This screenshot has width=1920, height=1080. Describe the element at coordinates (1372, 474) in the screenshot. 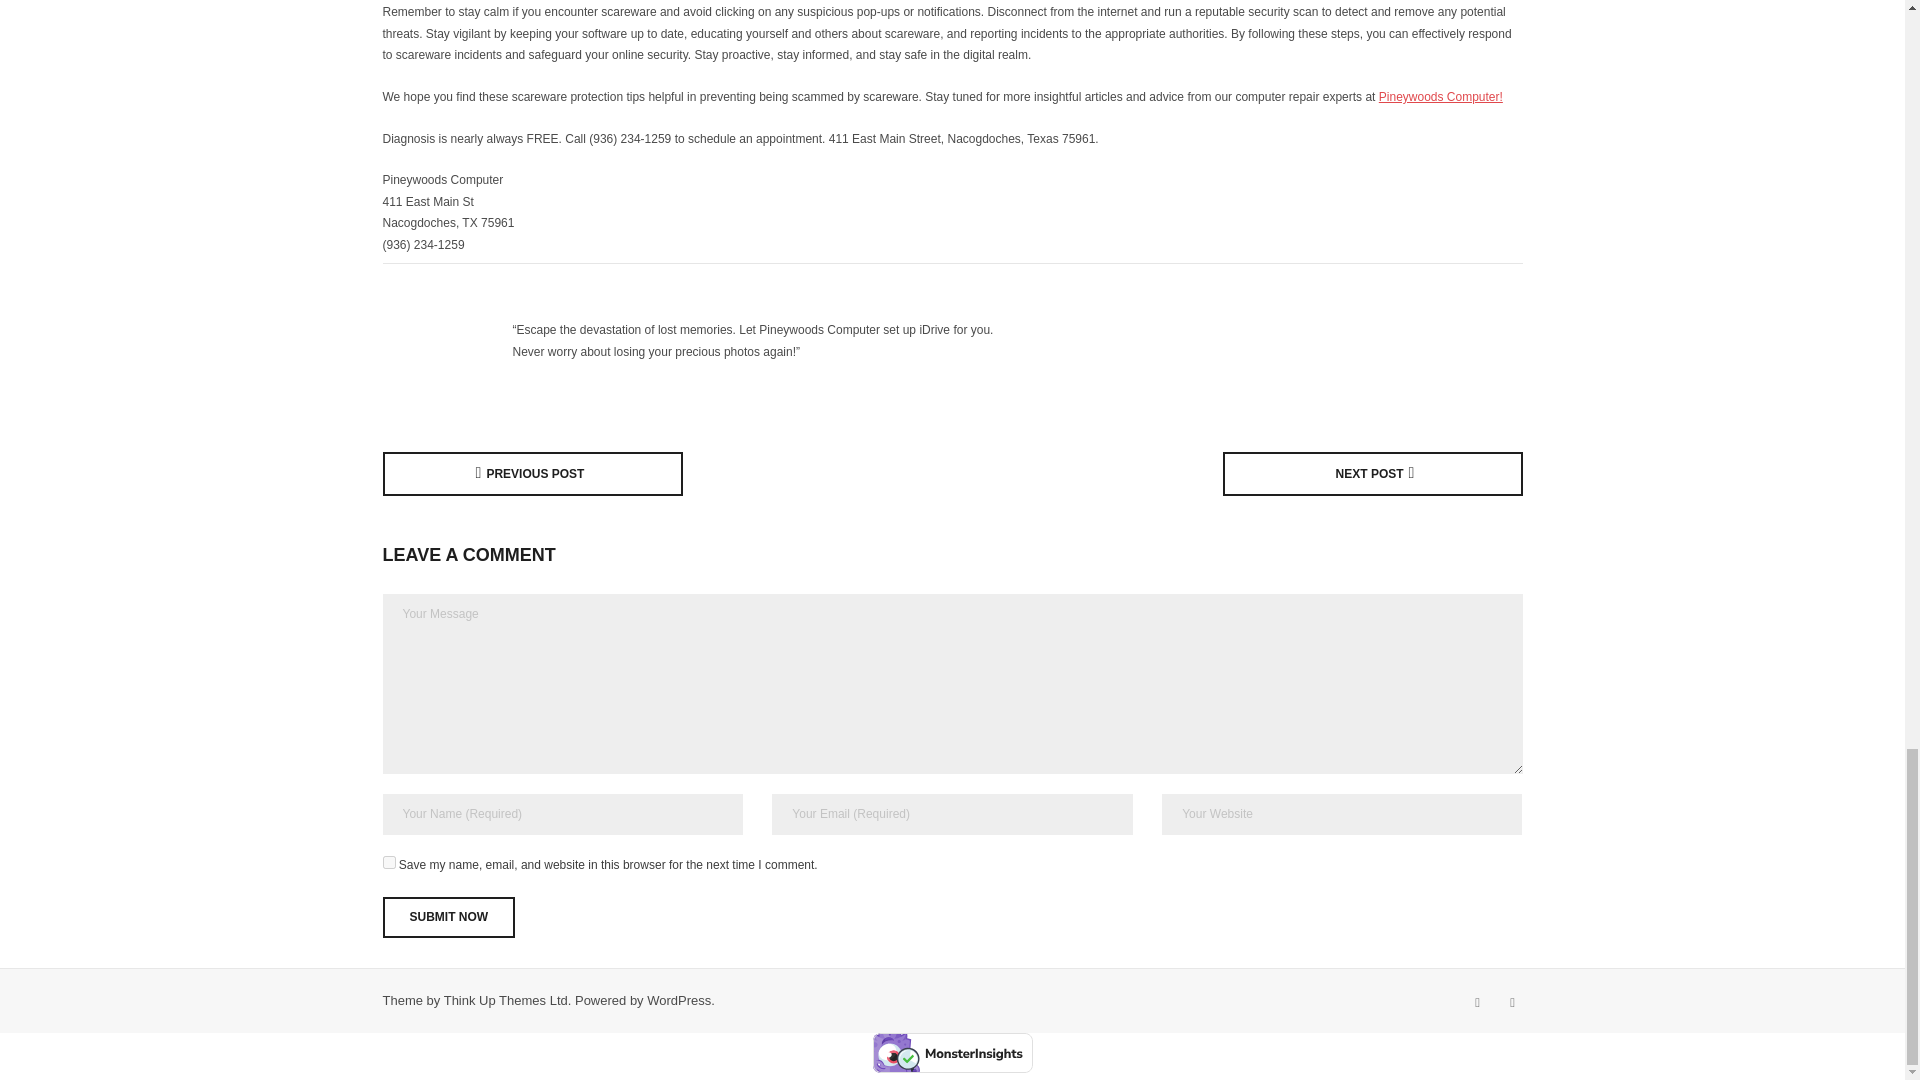

I see `NEXT POST` at that location.